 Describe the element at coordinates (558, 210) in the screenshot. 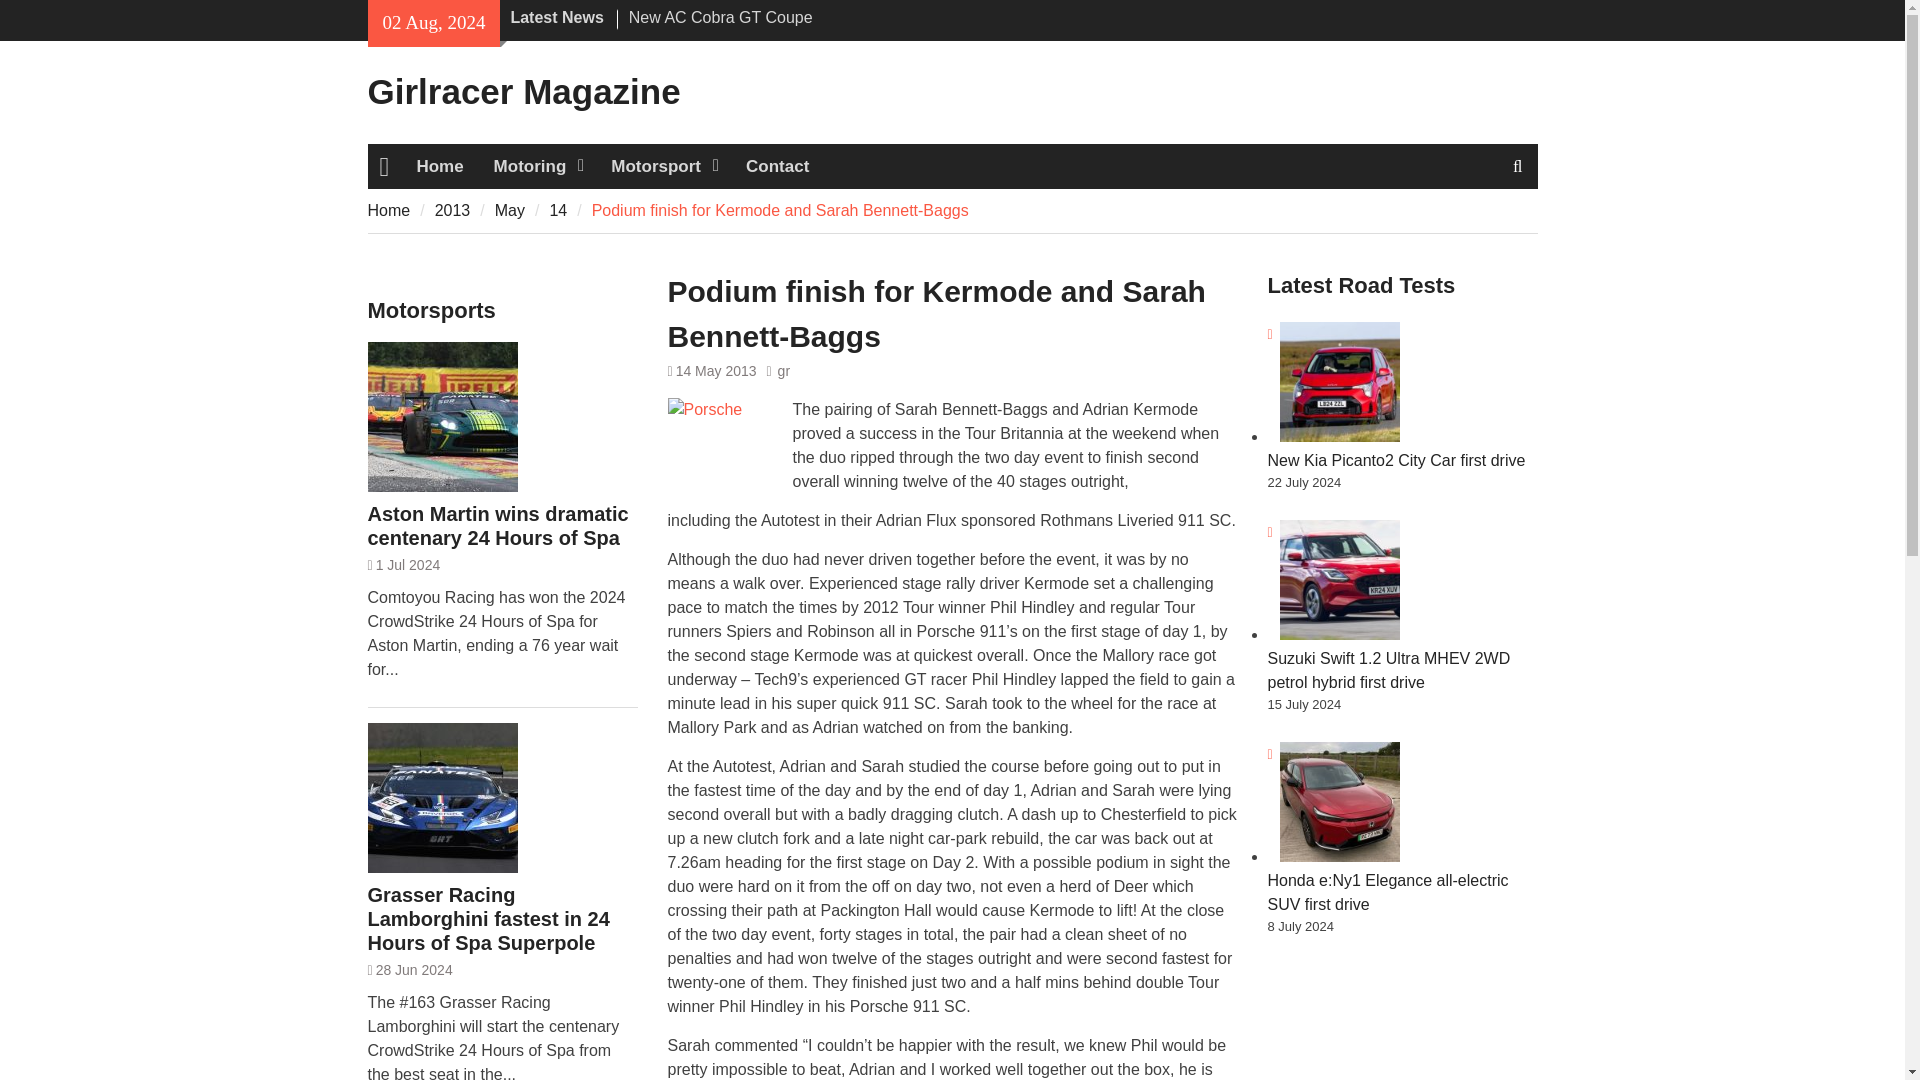

I see `14` at that location.